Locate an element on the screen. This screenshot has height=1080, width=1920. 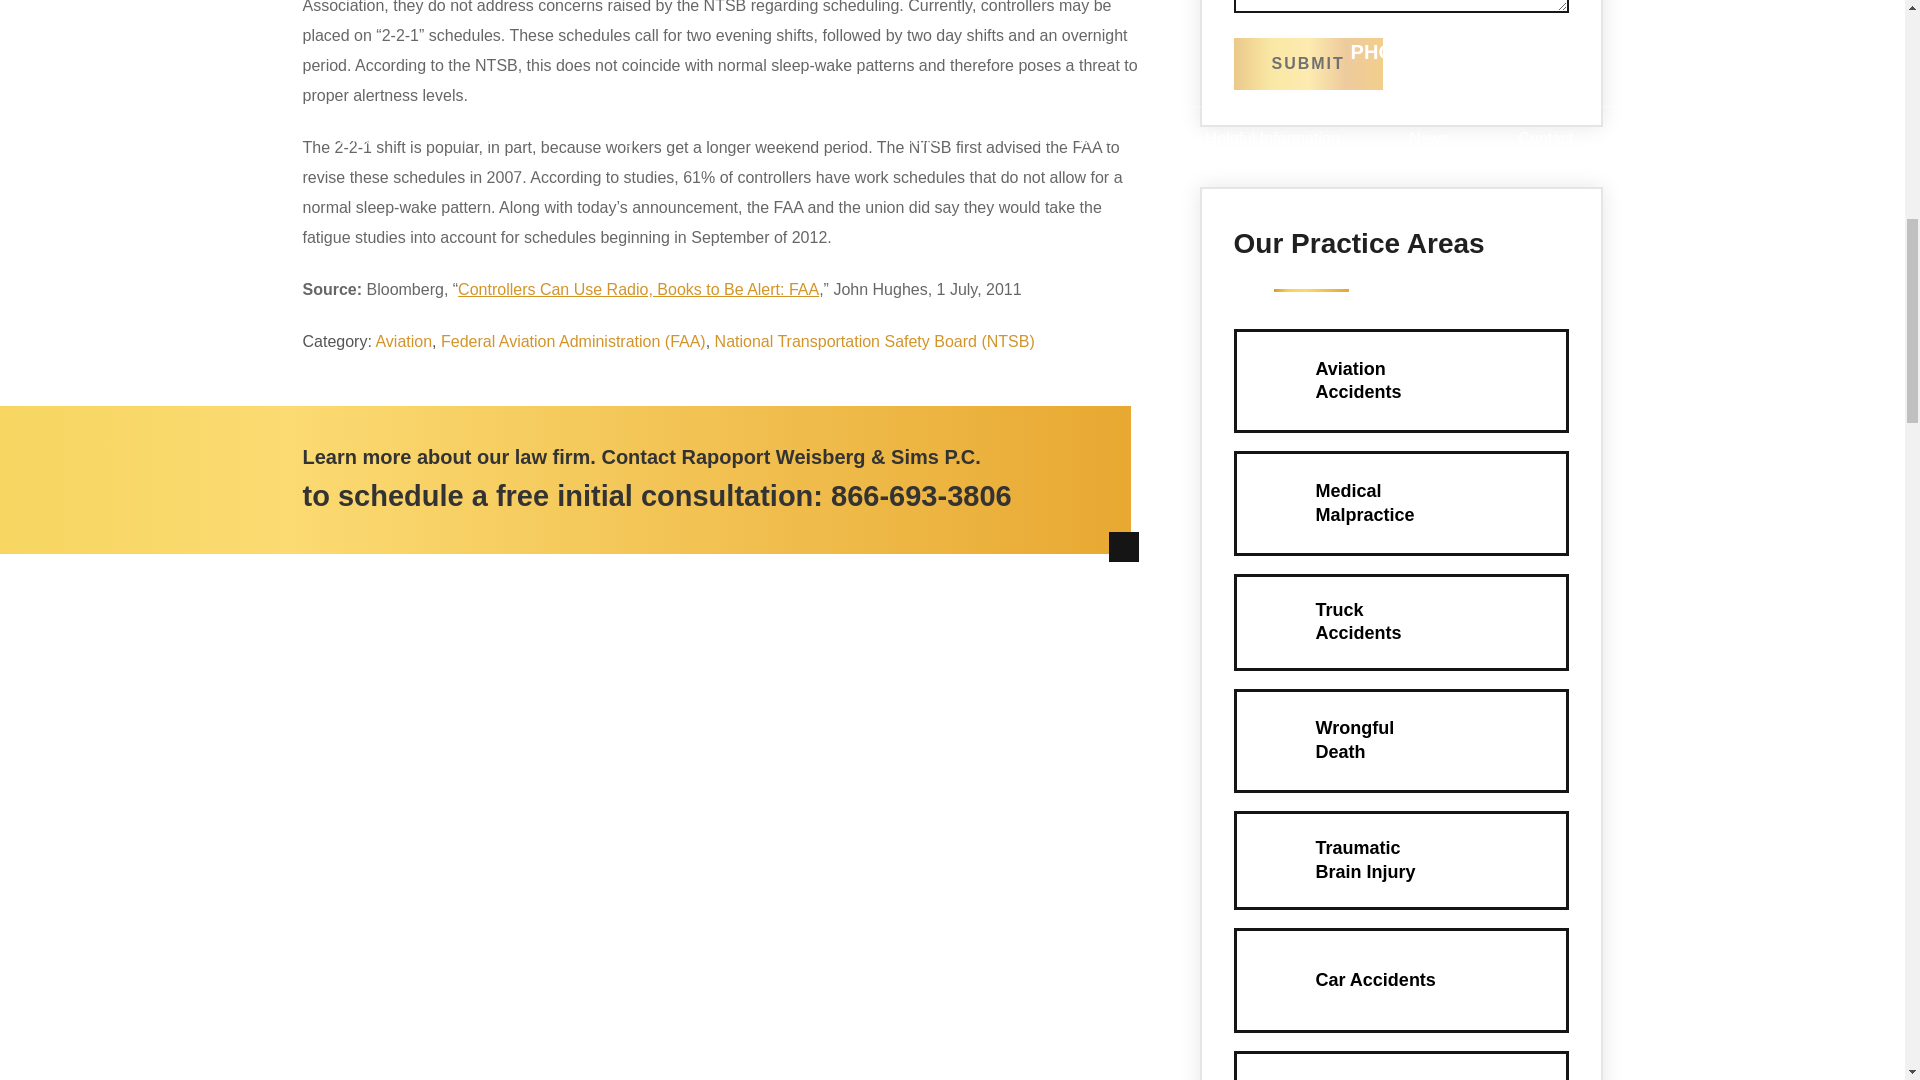
Controllers Can Use Radio, Books to Be Alert: FAA is located at coordinates (1308, 63).